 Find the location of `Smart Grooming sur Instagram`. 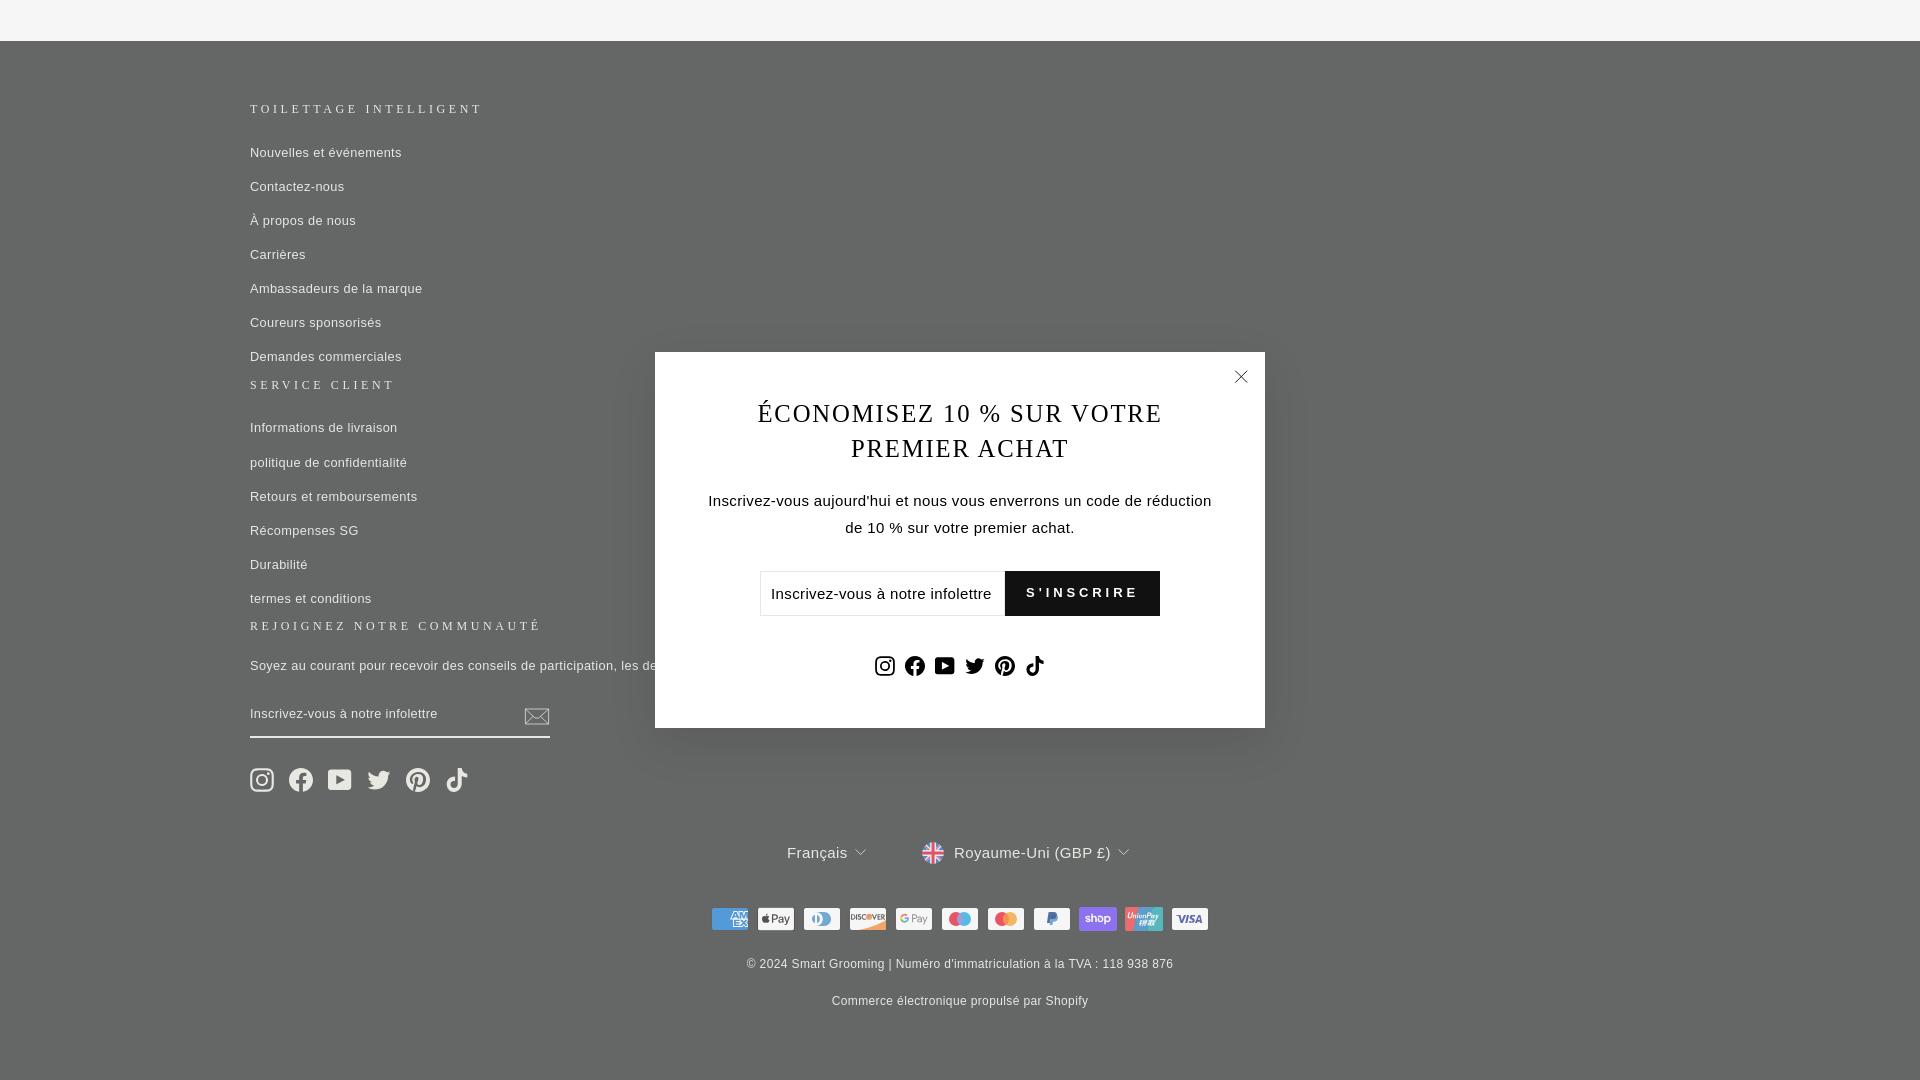

Smart Grooming sur Instagram is located at coordinates (262, 779).